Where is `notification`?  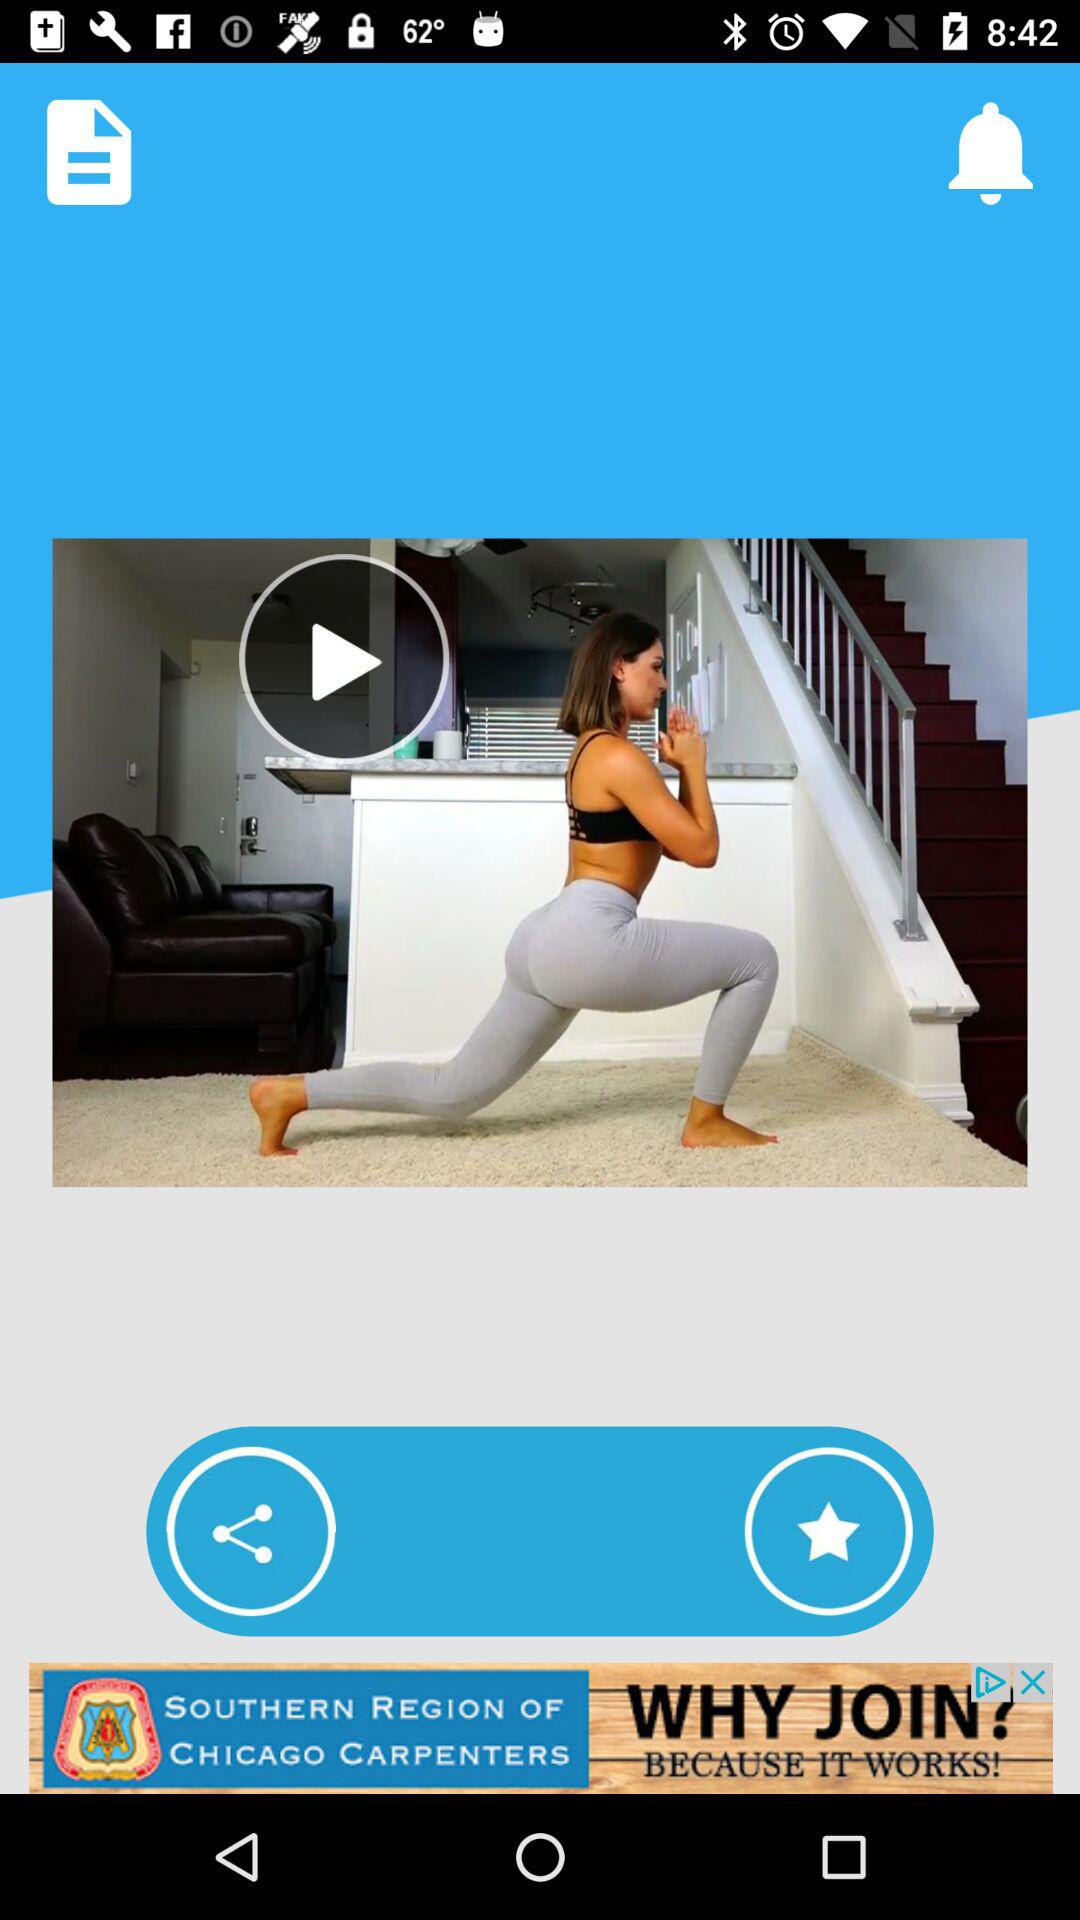 notification is located at coordinates (990, 152).